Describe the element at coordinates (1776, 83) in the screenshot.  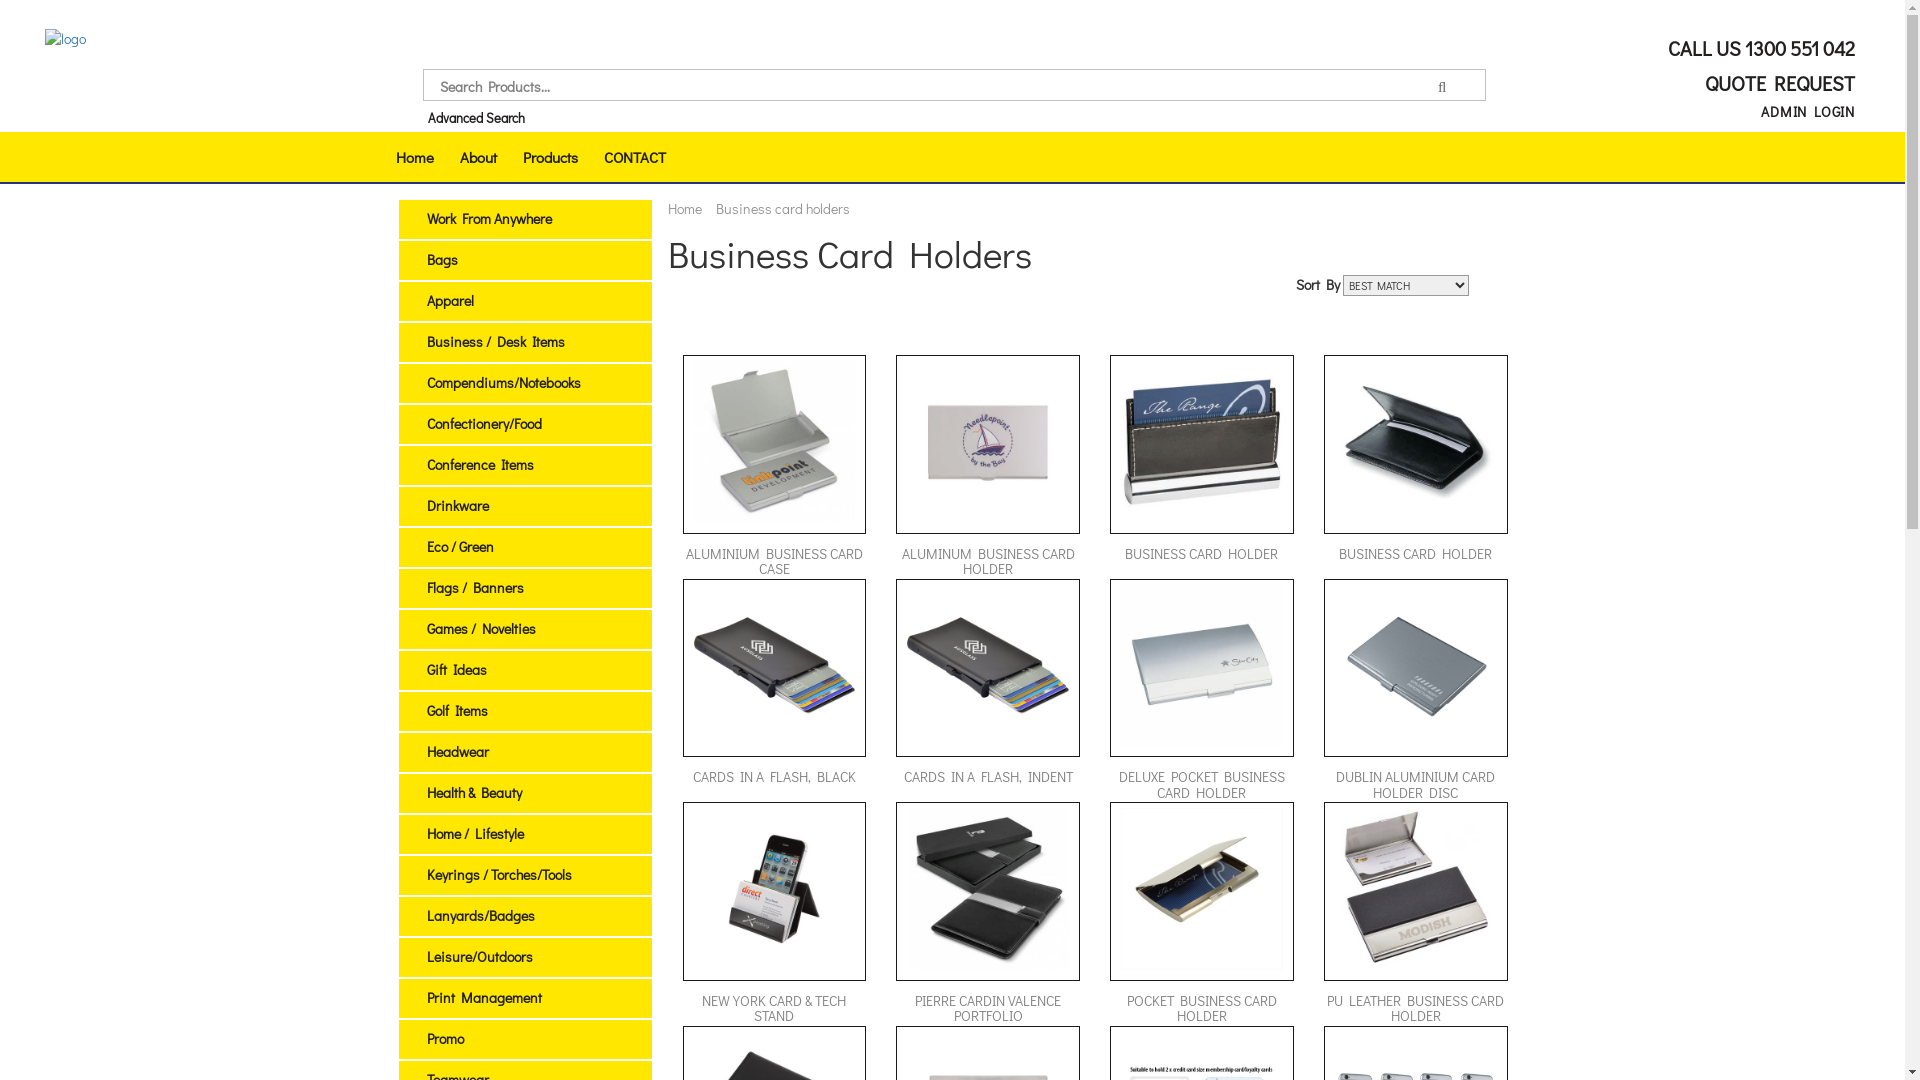
I see `QUOTE REQUEST` at that location.